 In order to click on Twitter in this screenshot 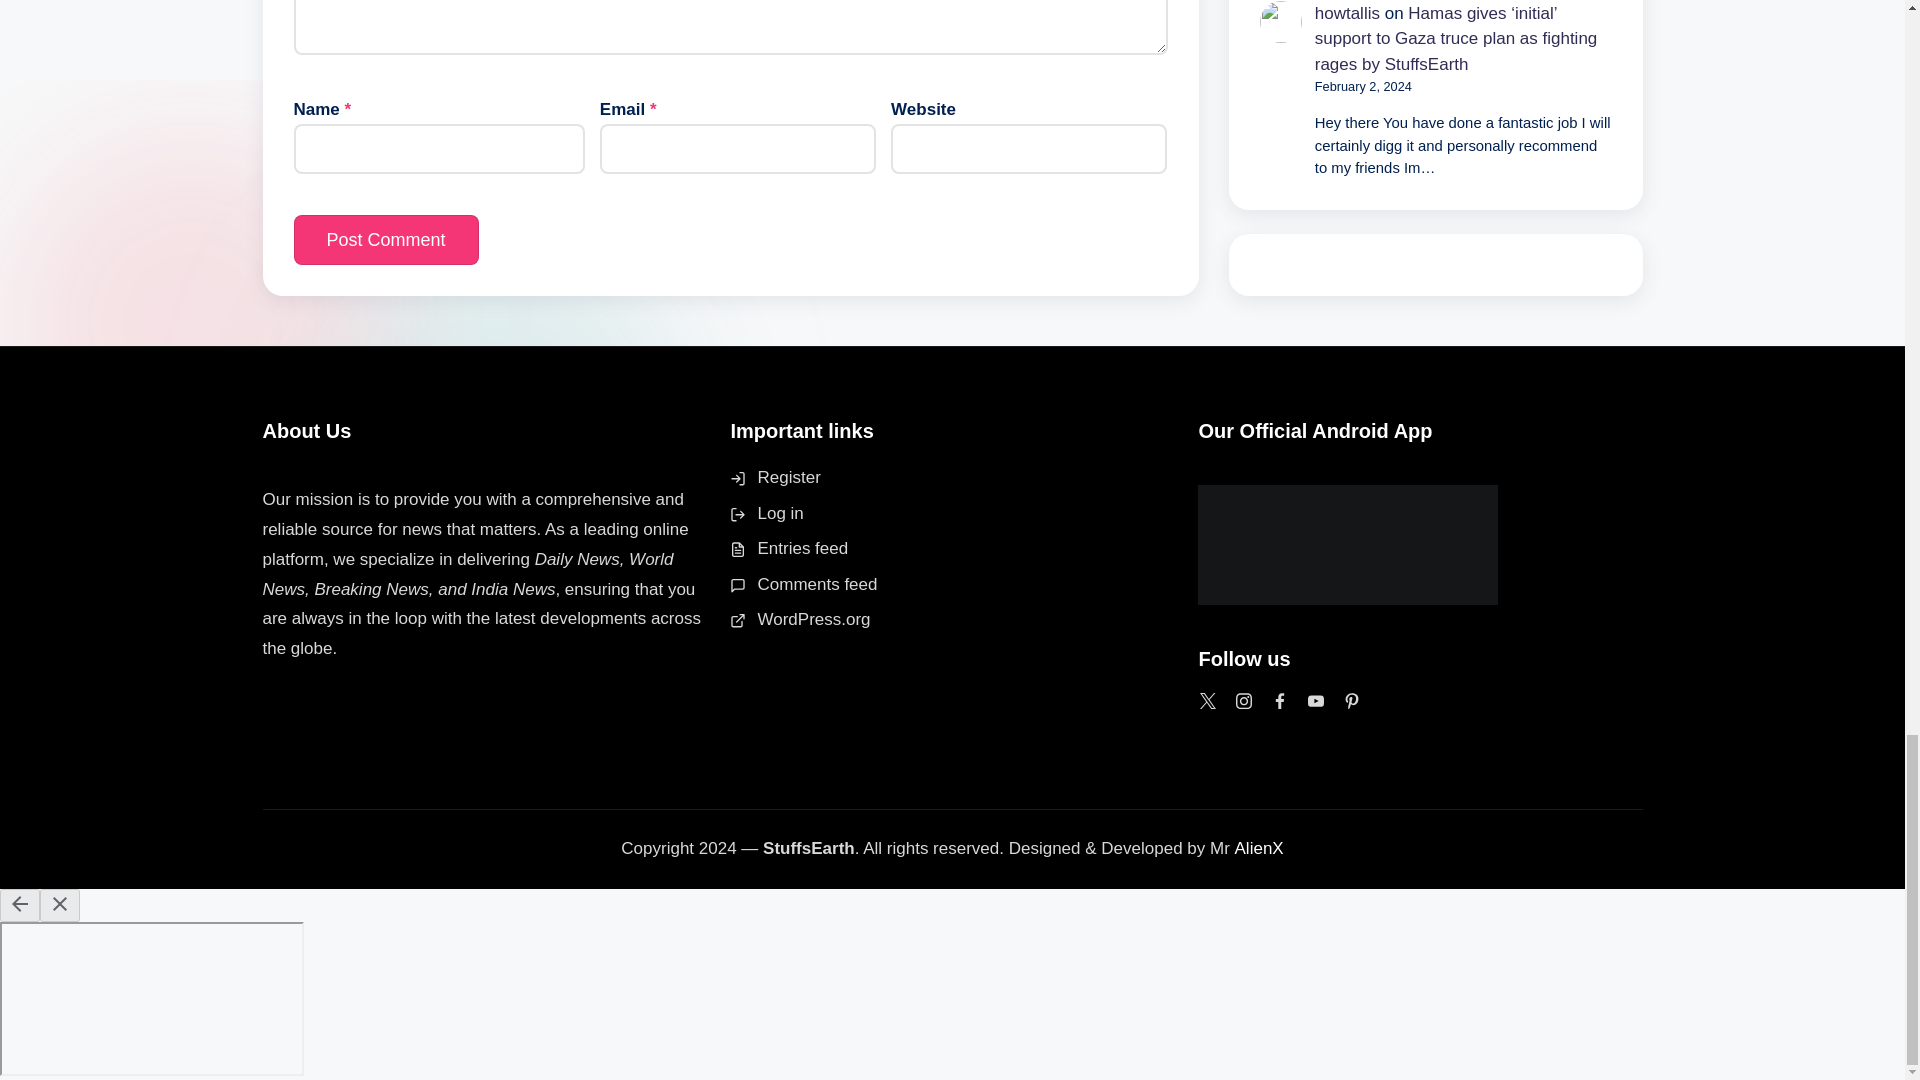, I will do `click(1208, 700)`.